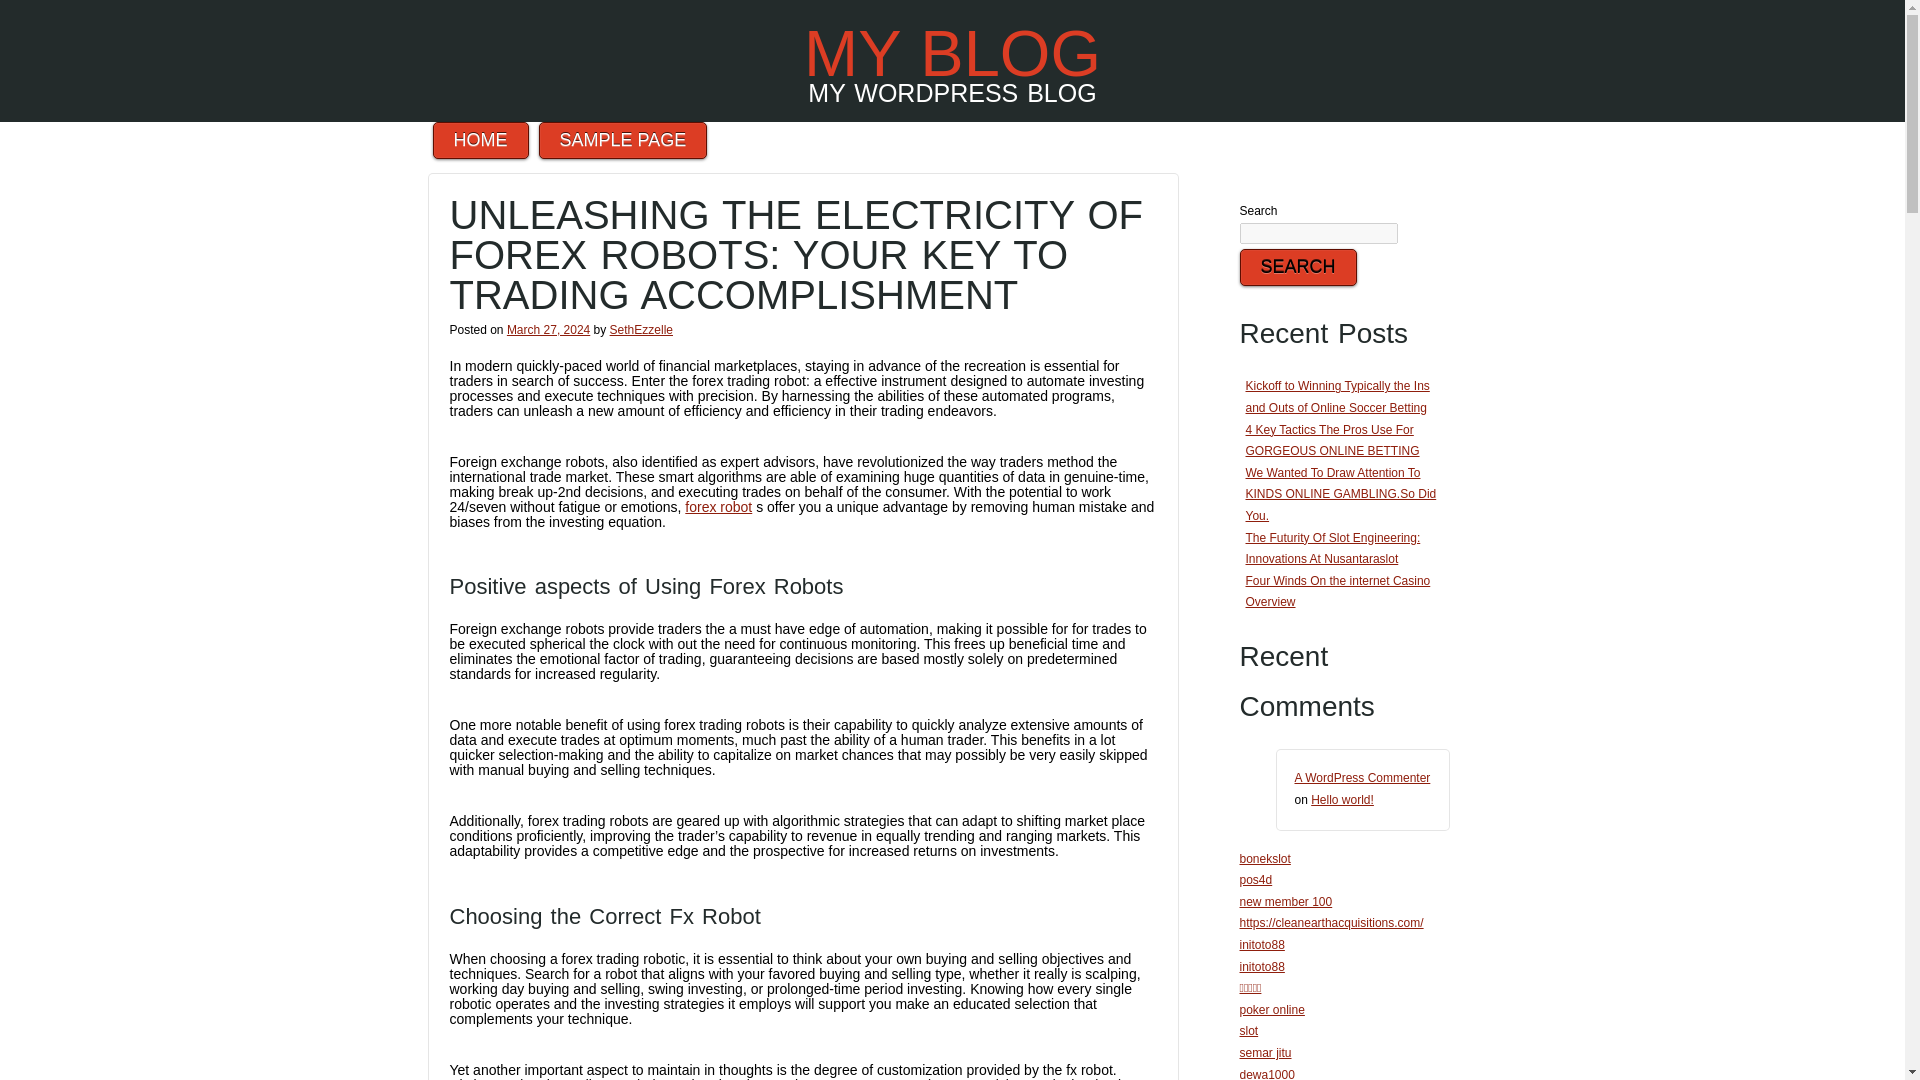  I want to click on initoto88, so click(1262, 967).